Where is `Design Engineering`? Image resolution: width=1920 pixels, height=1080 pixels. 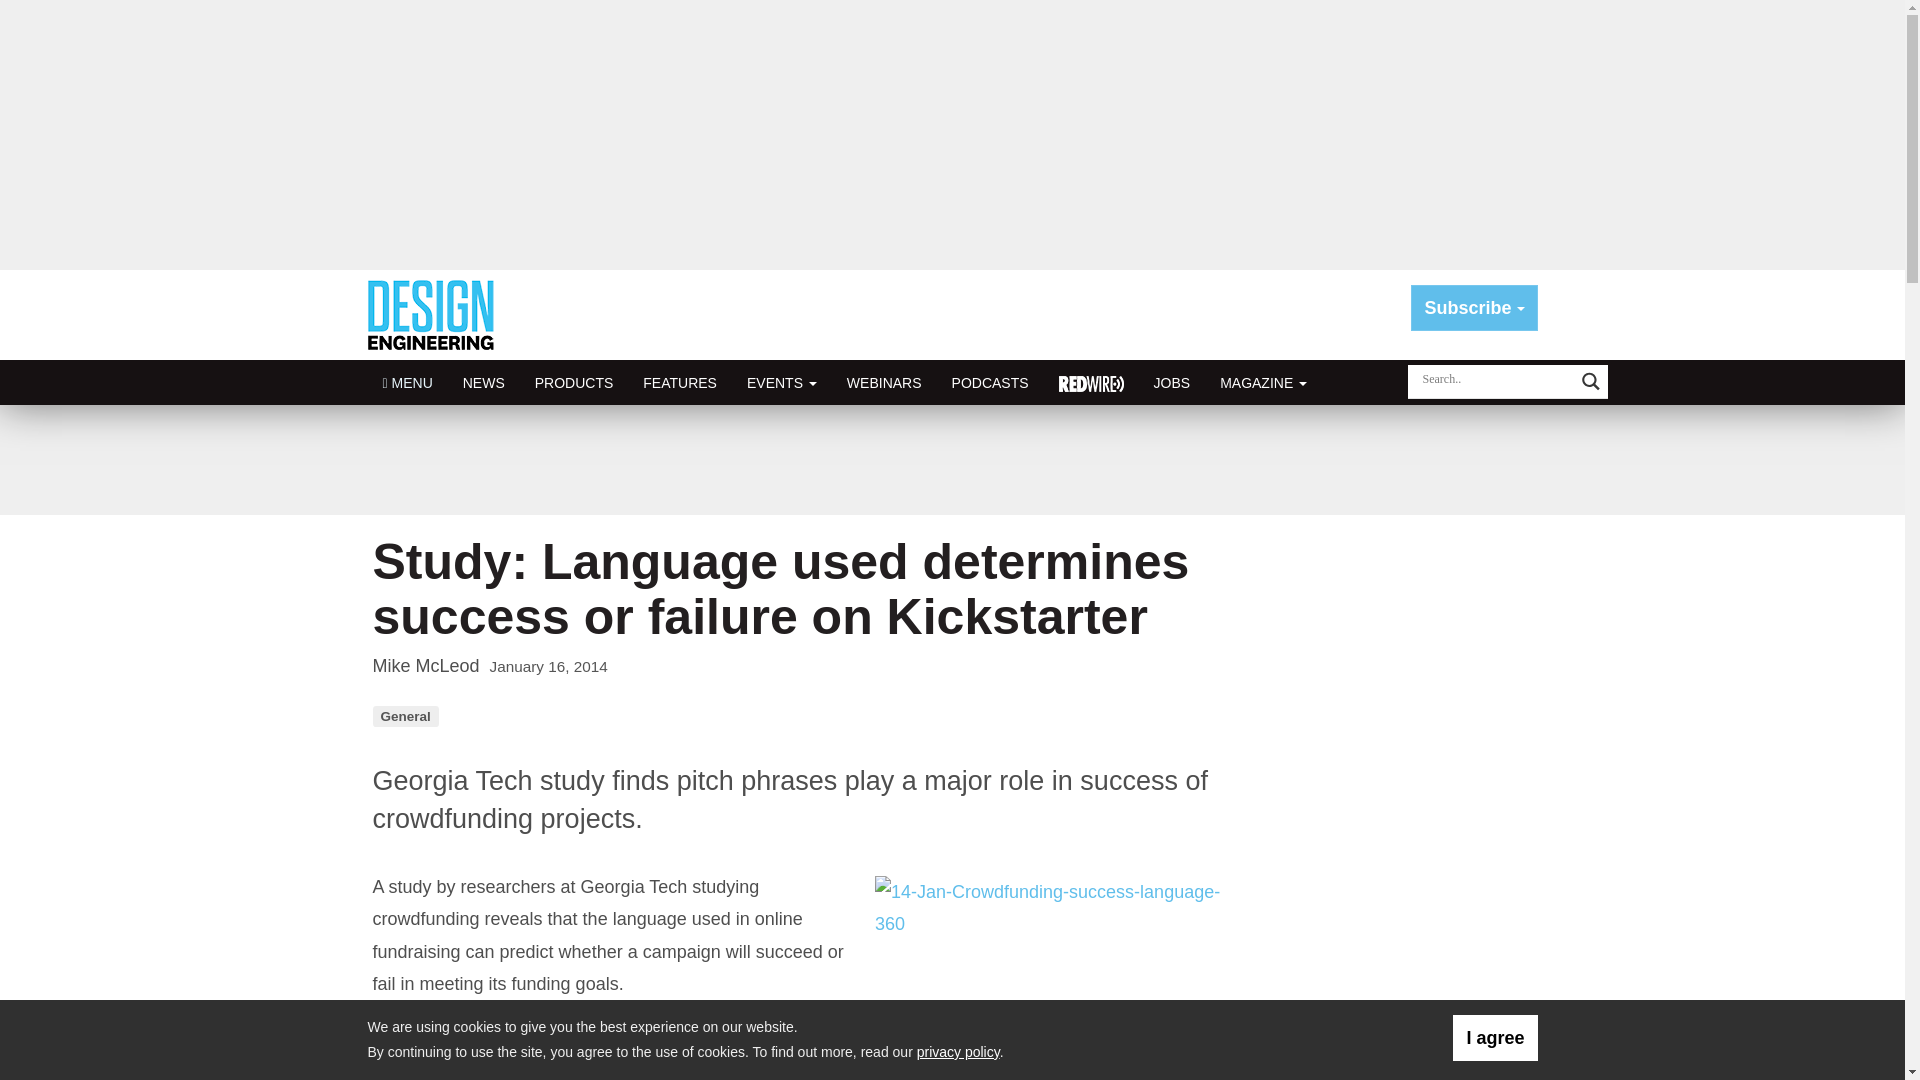 Design Engineering is located at coordinates (438, 314).